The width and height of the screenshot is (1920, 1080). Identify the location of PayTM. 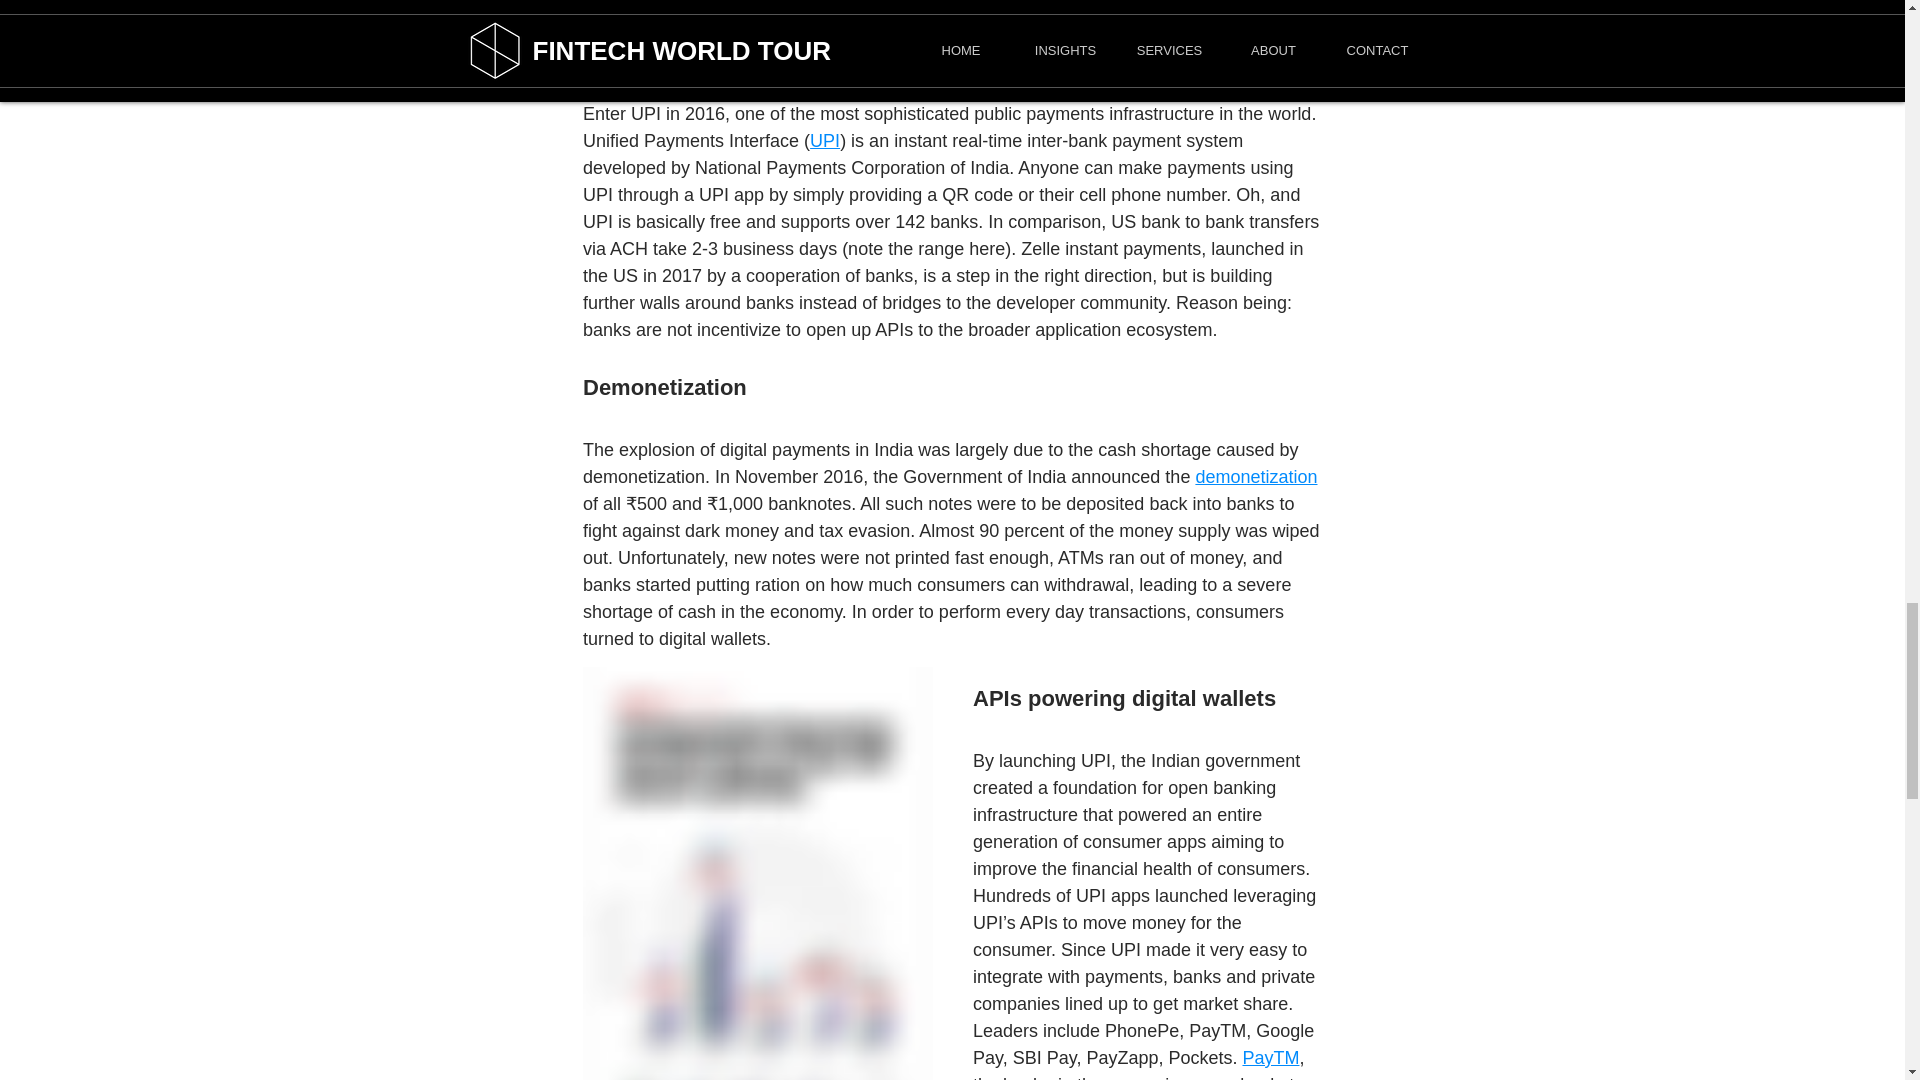
(1270, 1058).